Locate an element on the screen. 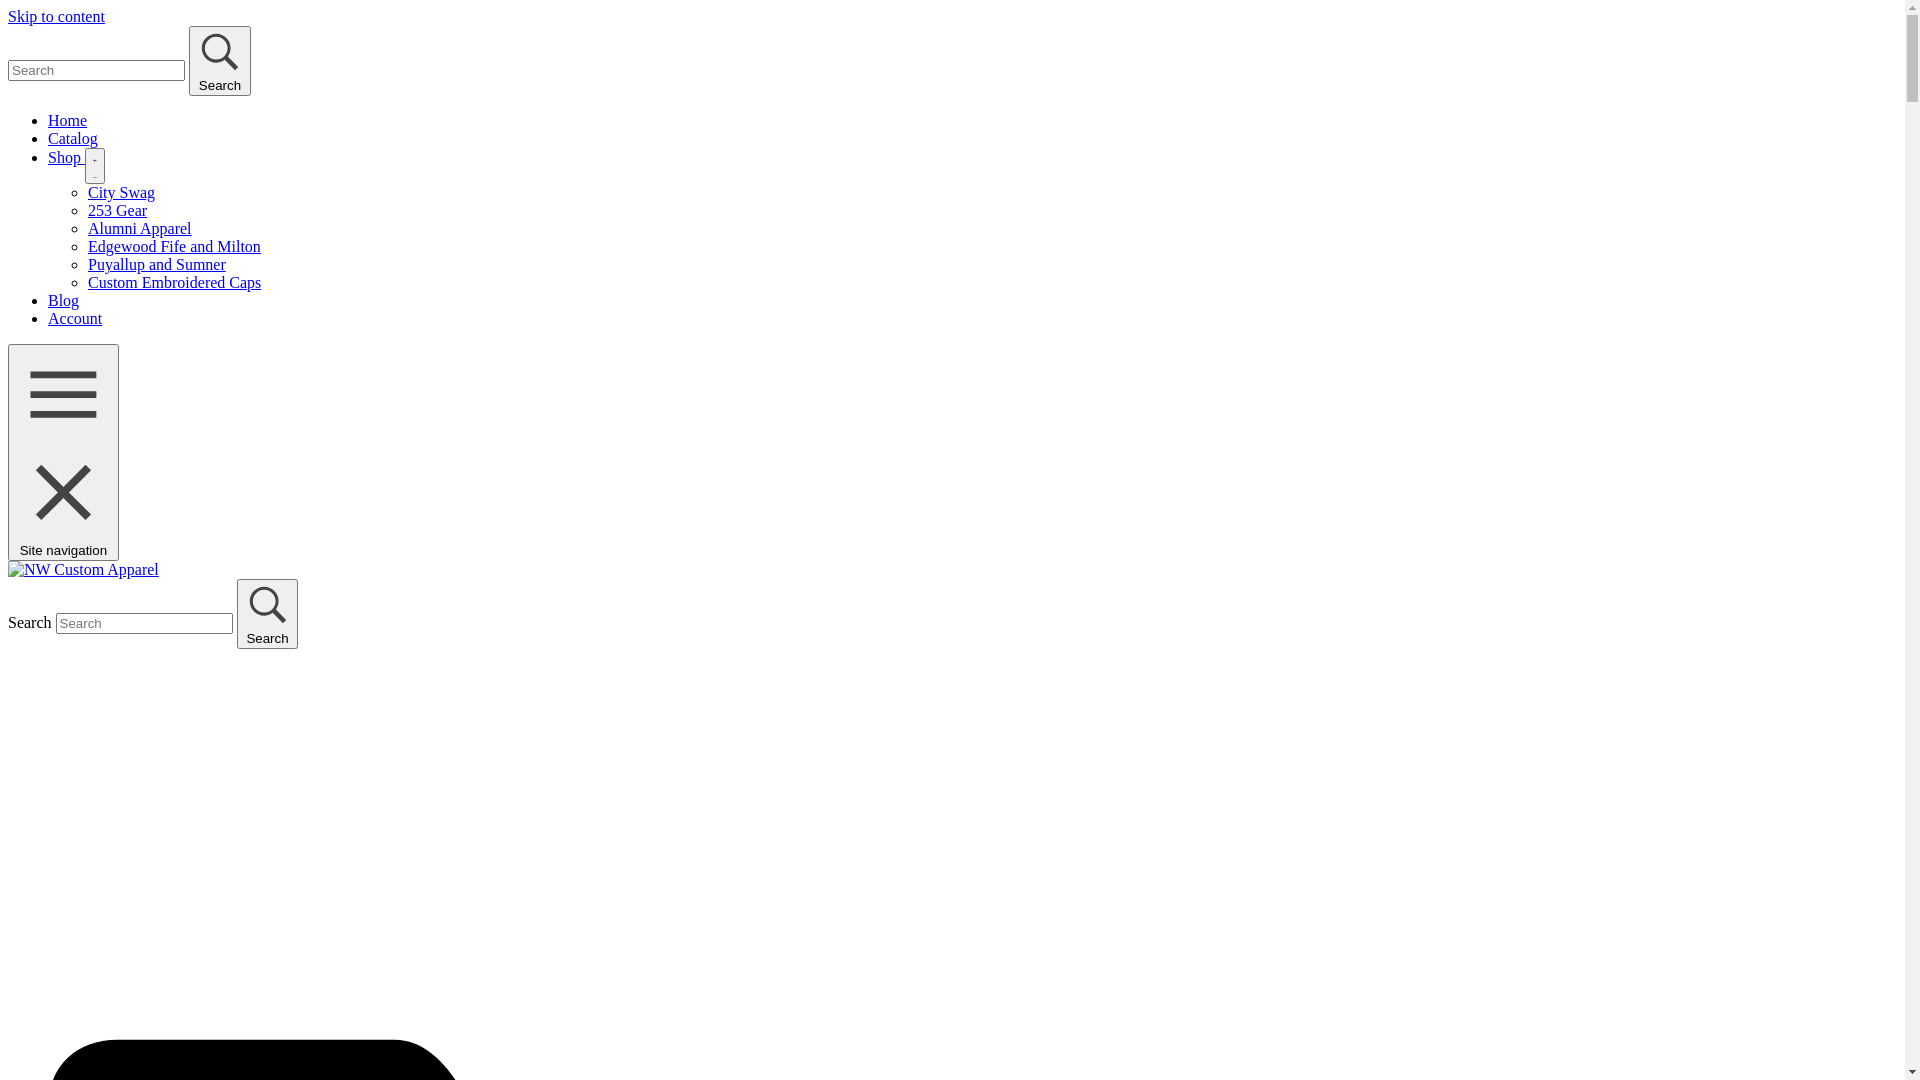 This screenshot has height=1080, width=1920. Blog is located at coordinates (64, 300).